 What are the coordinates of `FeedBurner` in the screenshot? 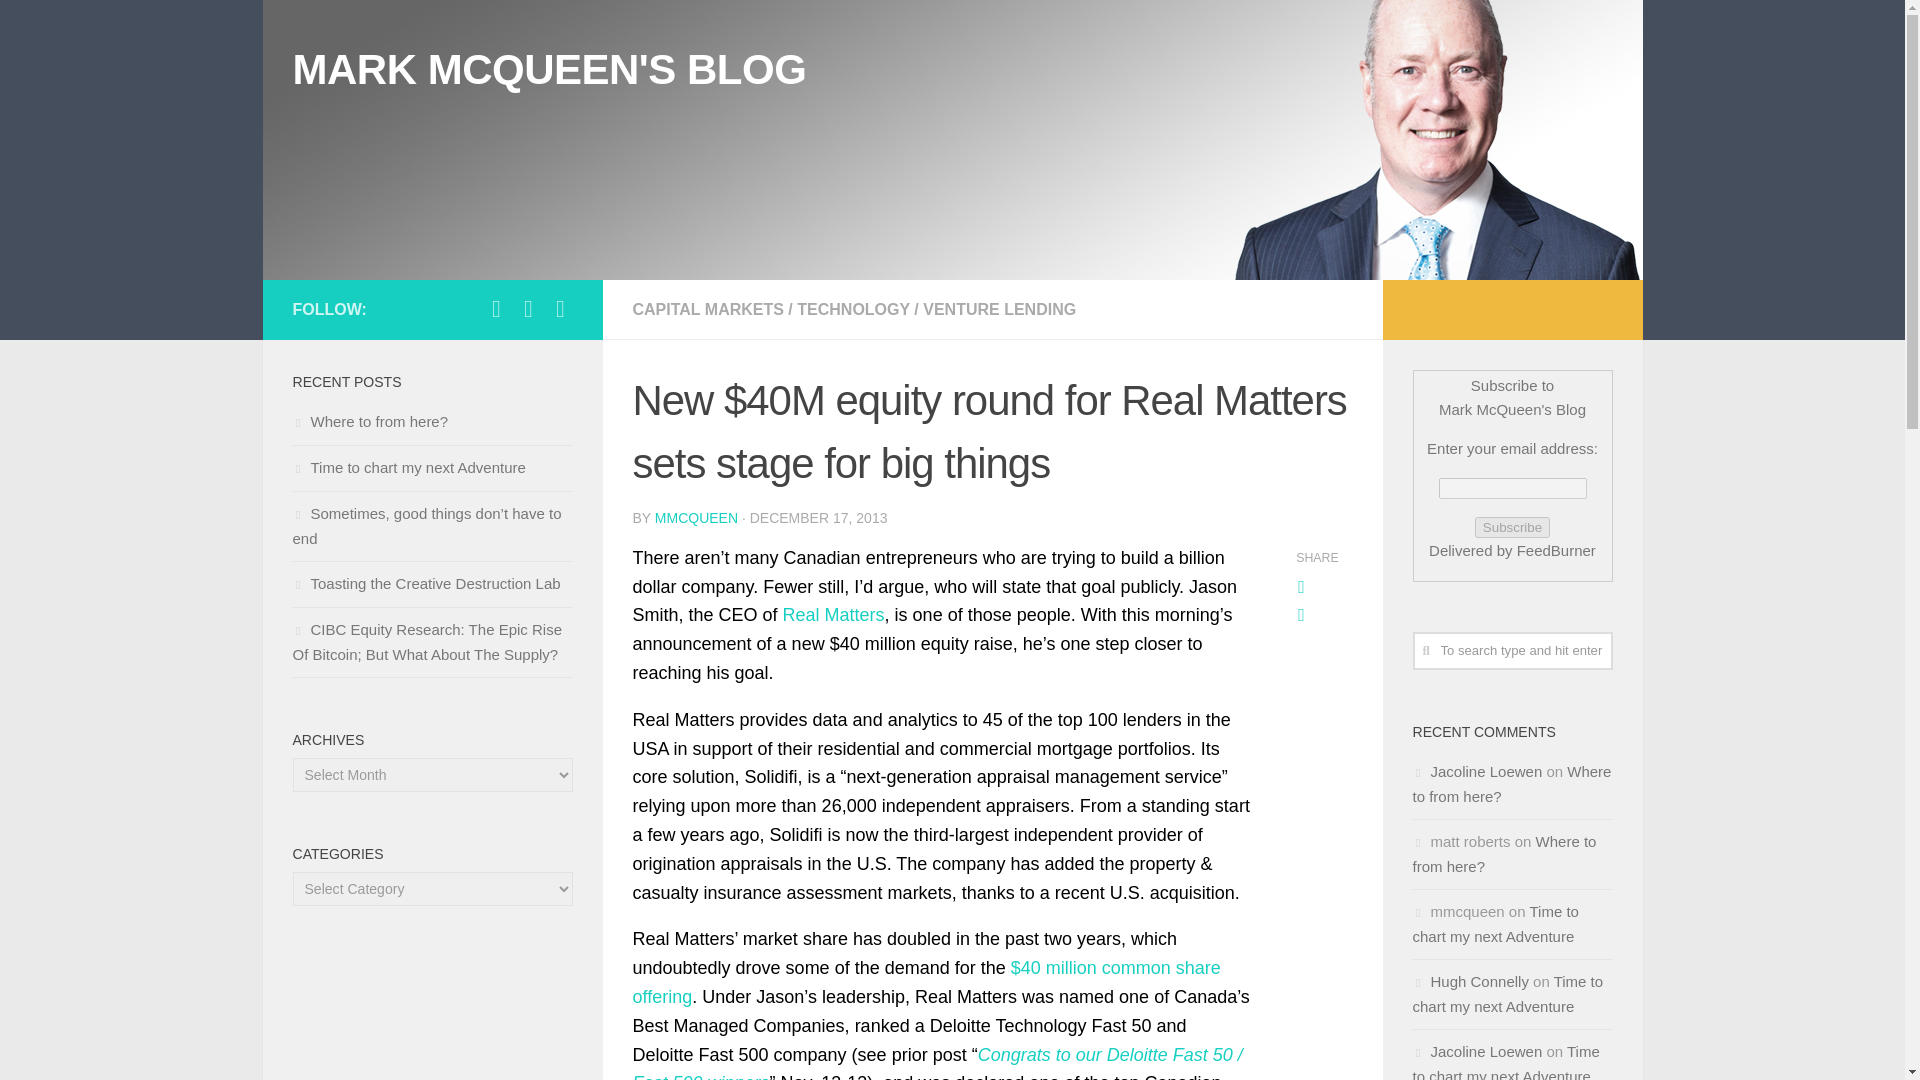 It's located at (1556, 550).